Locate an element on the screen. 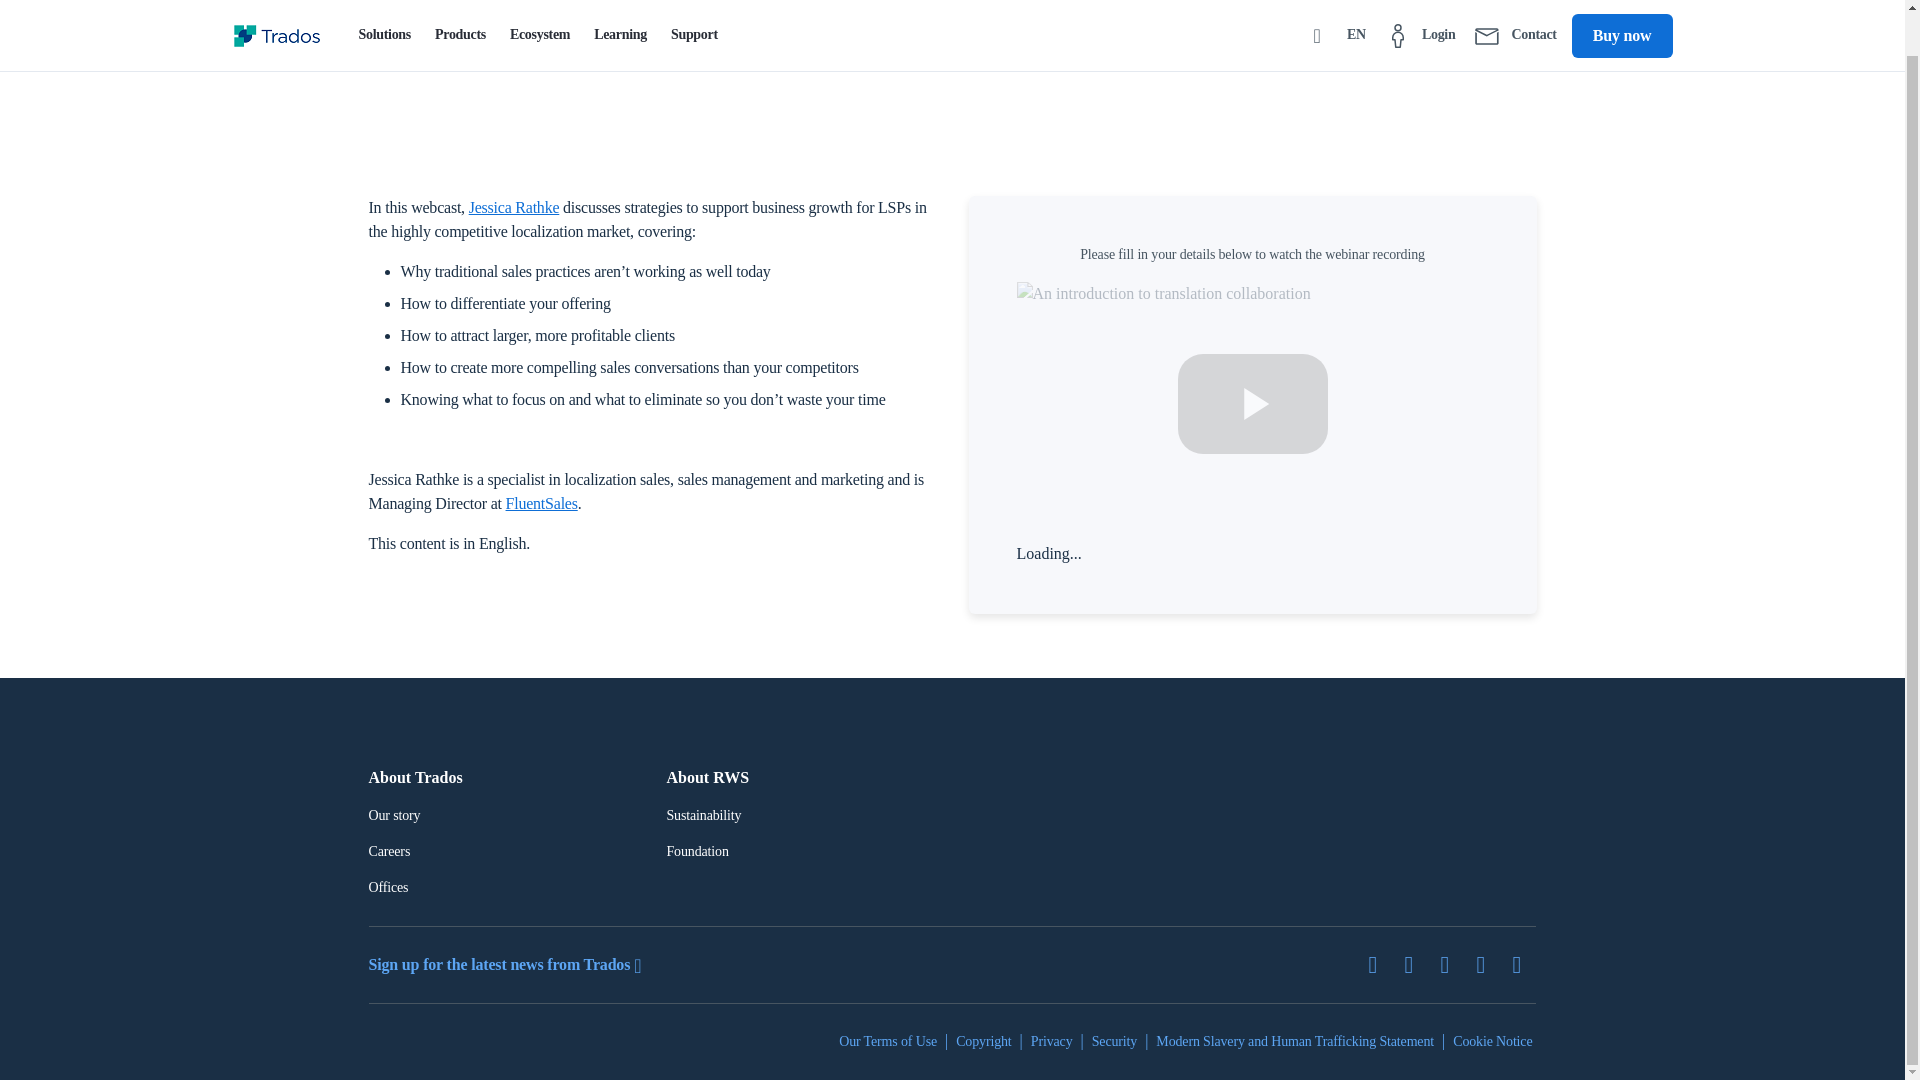 The height and width of the screenshot is (1080, 1920). FluentSales is located at coordinates (542, 502).